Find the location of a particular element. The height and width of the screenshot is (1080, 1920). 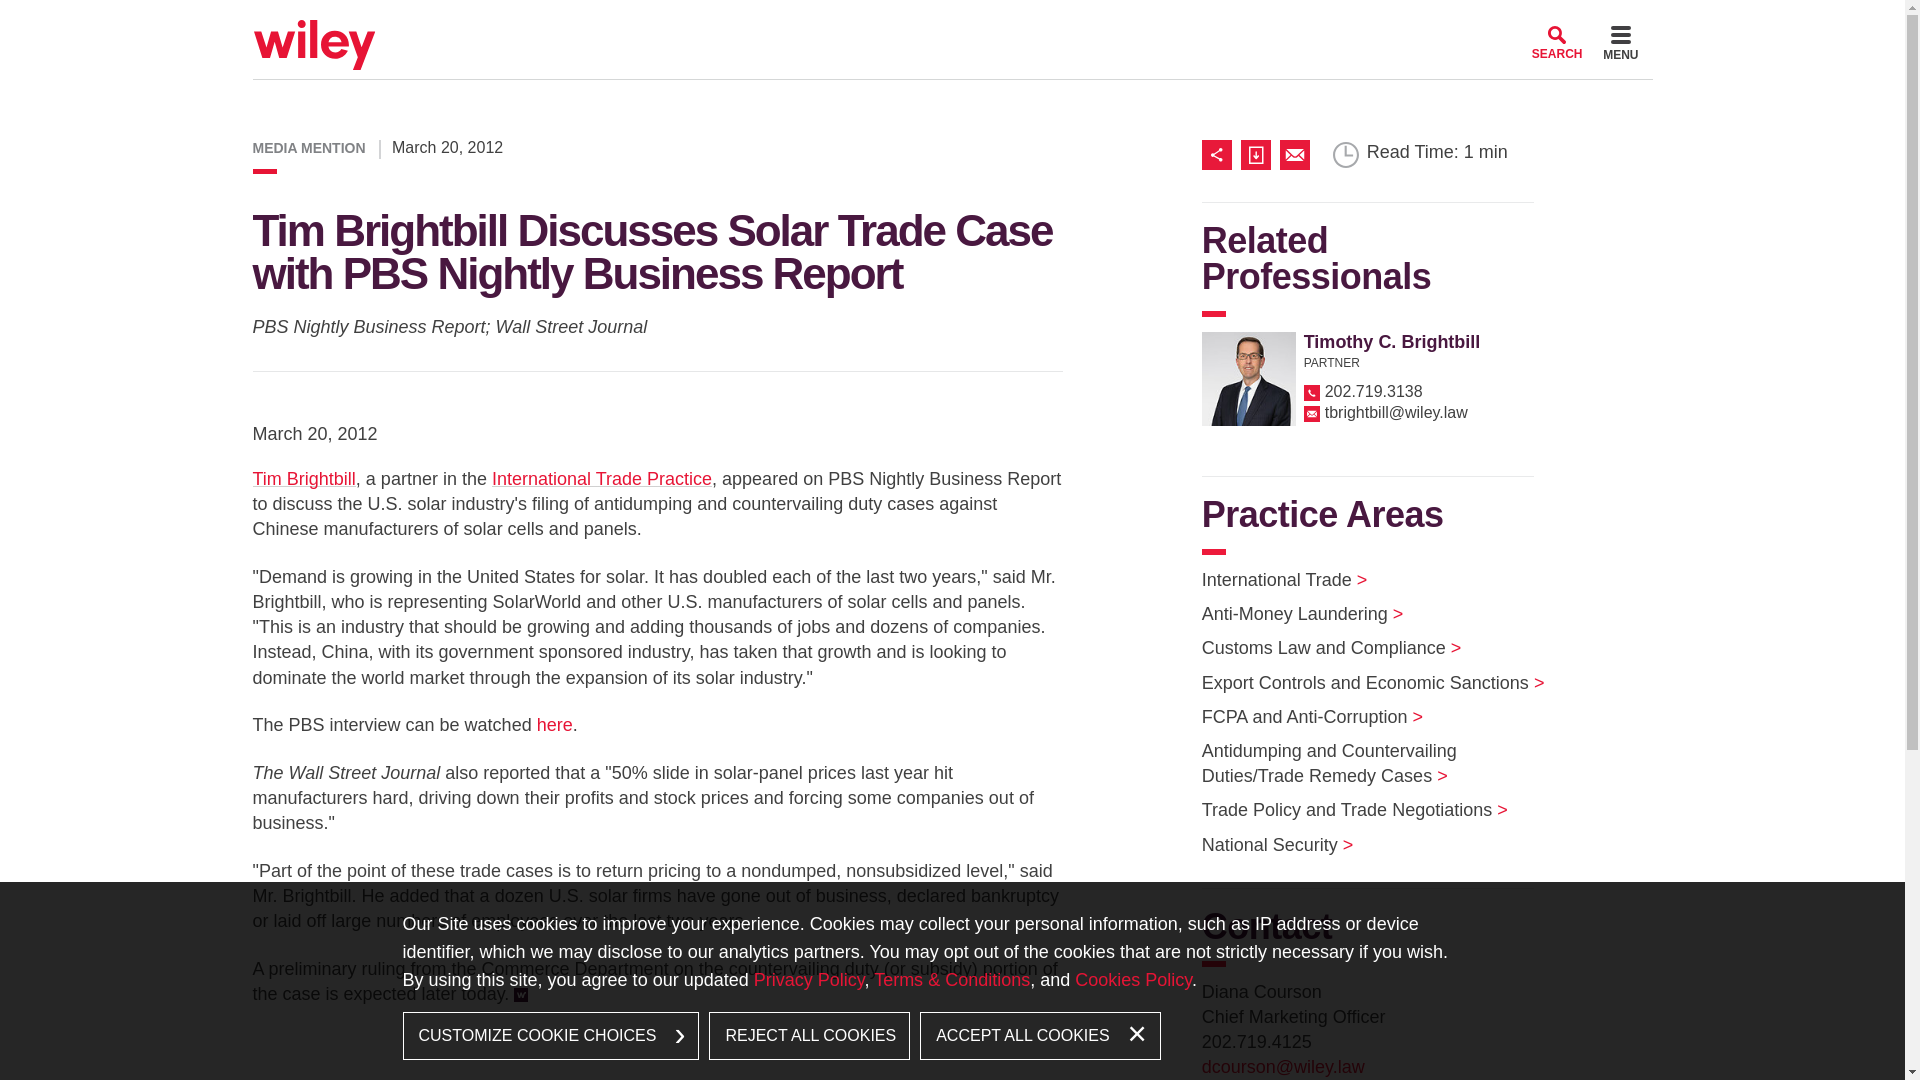

SEARCH is located at coordinates (1557, 42).